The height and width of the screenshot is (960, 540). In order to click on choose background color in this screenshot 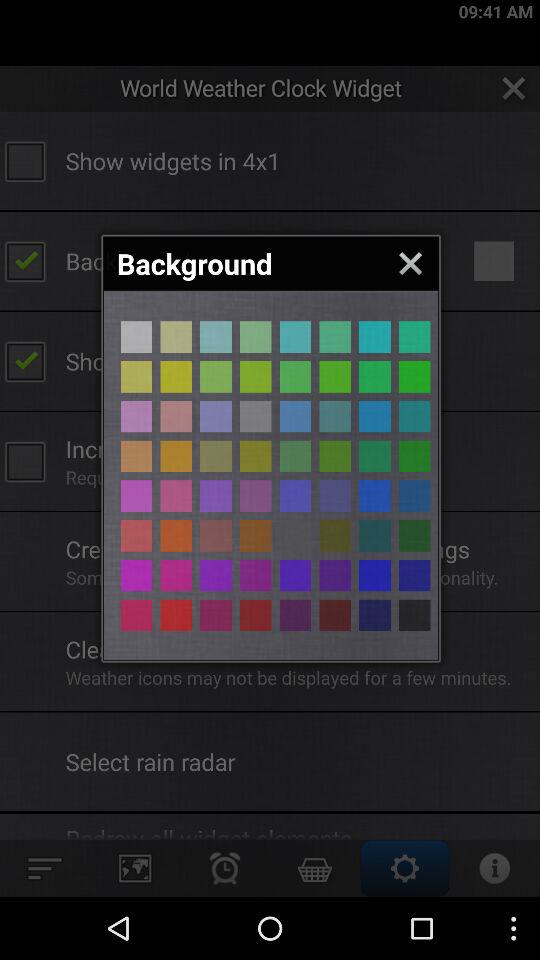, I will do `click(136, 496)`.